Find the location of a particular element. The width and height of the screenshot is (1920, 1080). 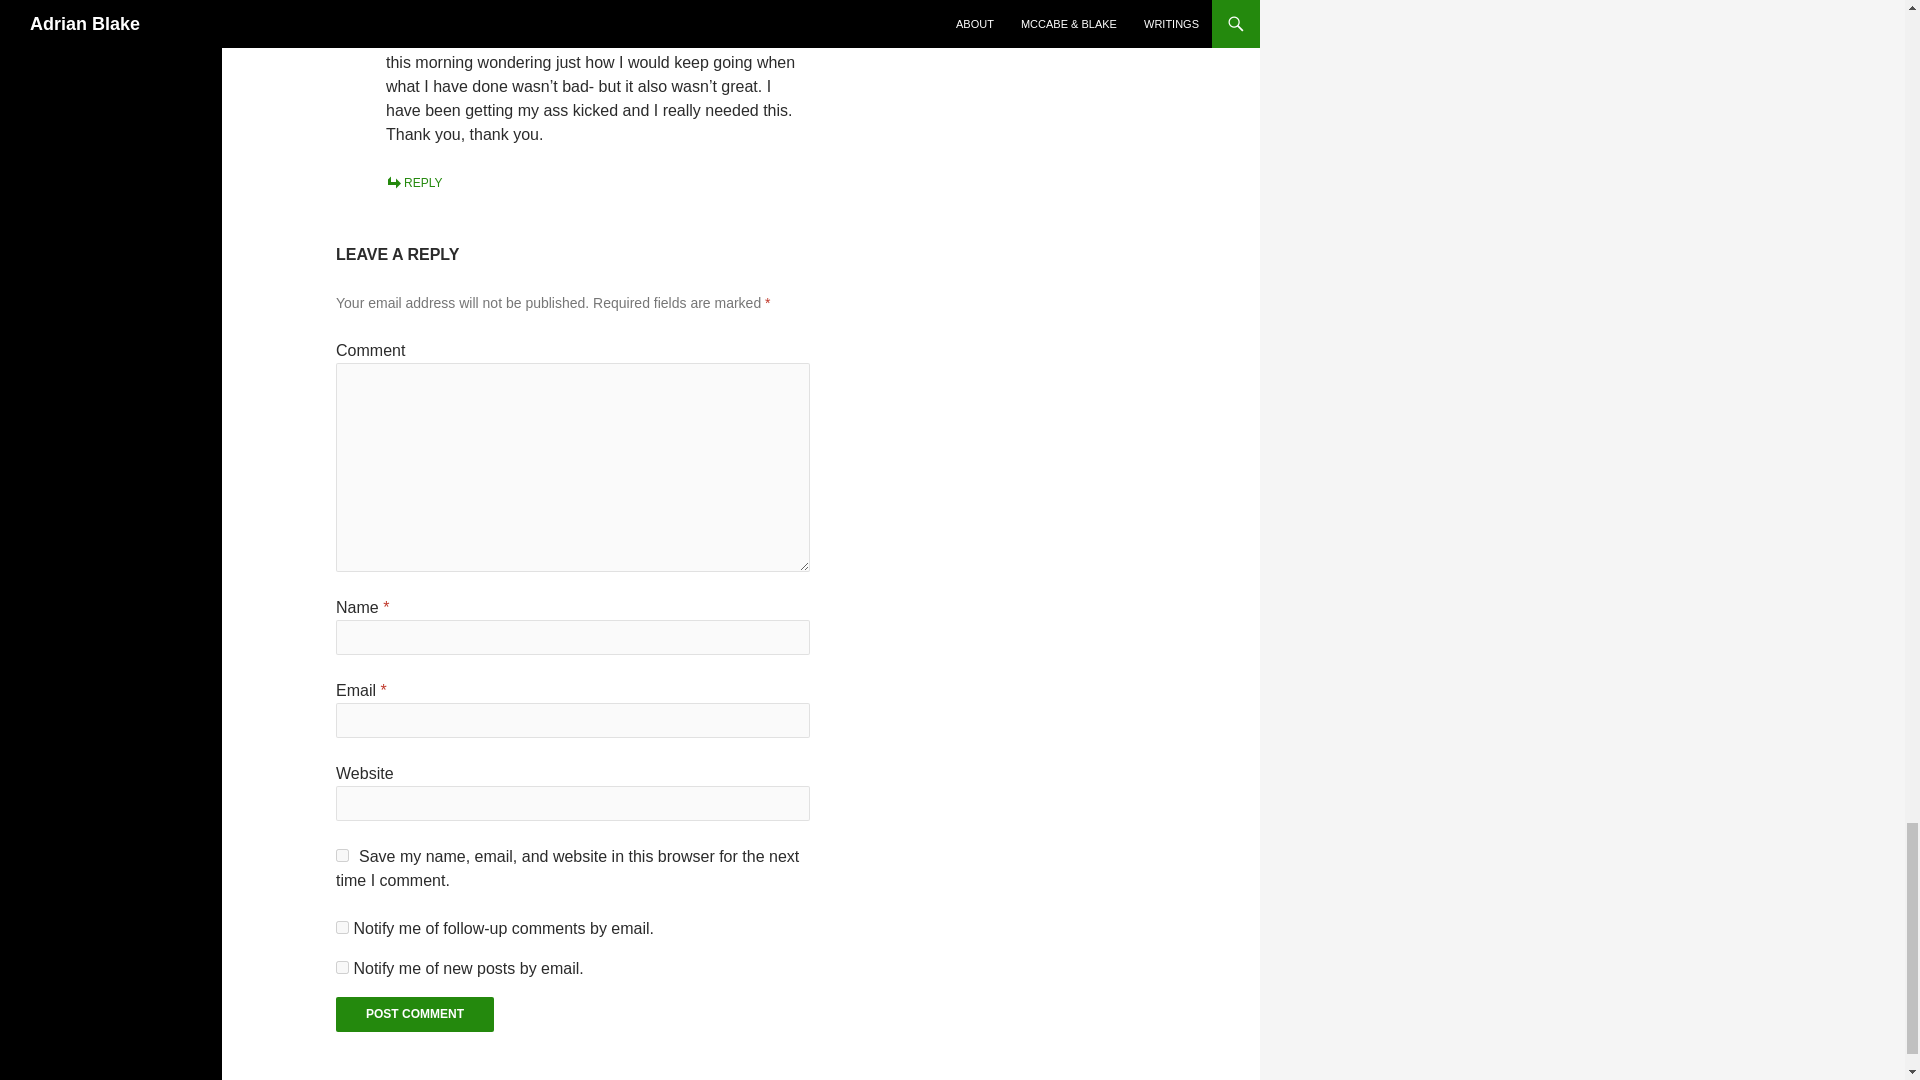

yes is located at coordinates (342, 854).